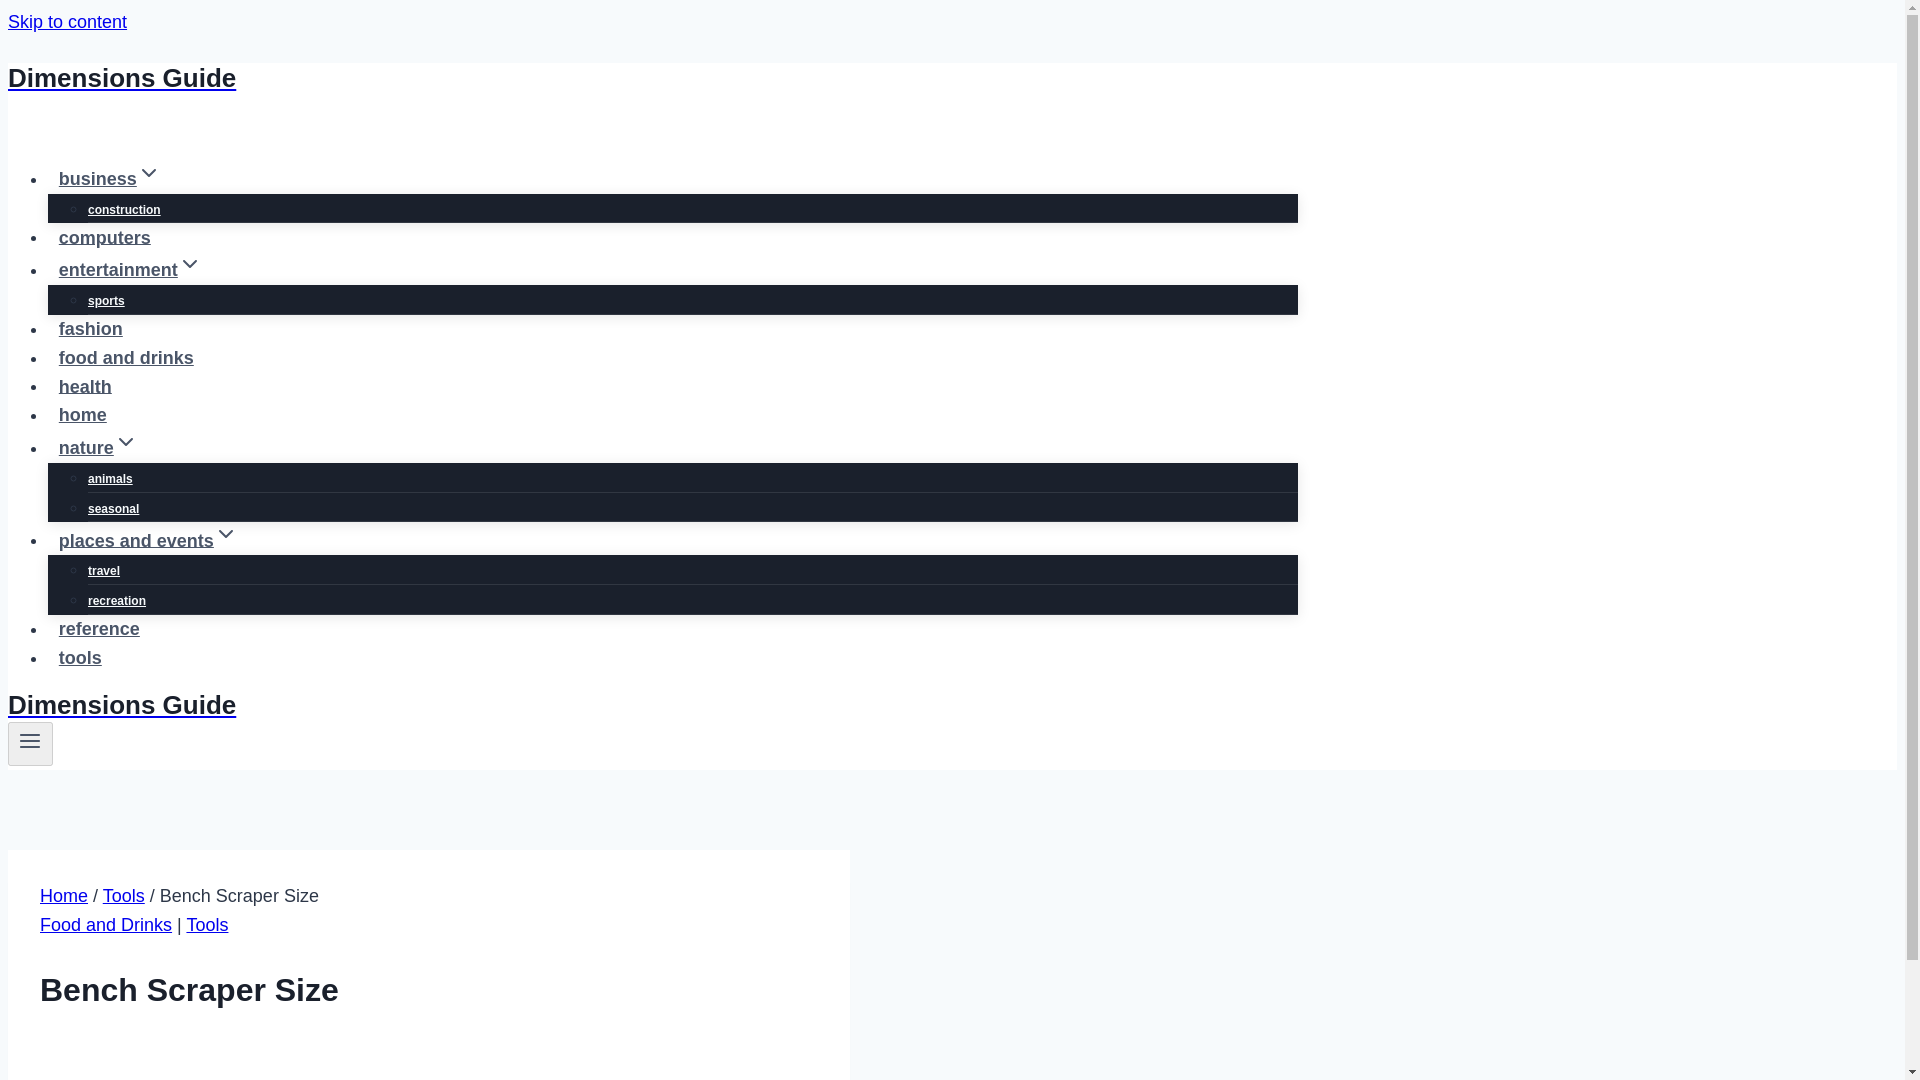  What do you see at coordinates (100, 629) in the screenshot?
I see `reference` at bounding box center [100, 629].